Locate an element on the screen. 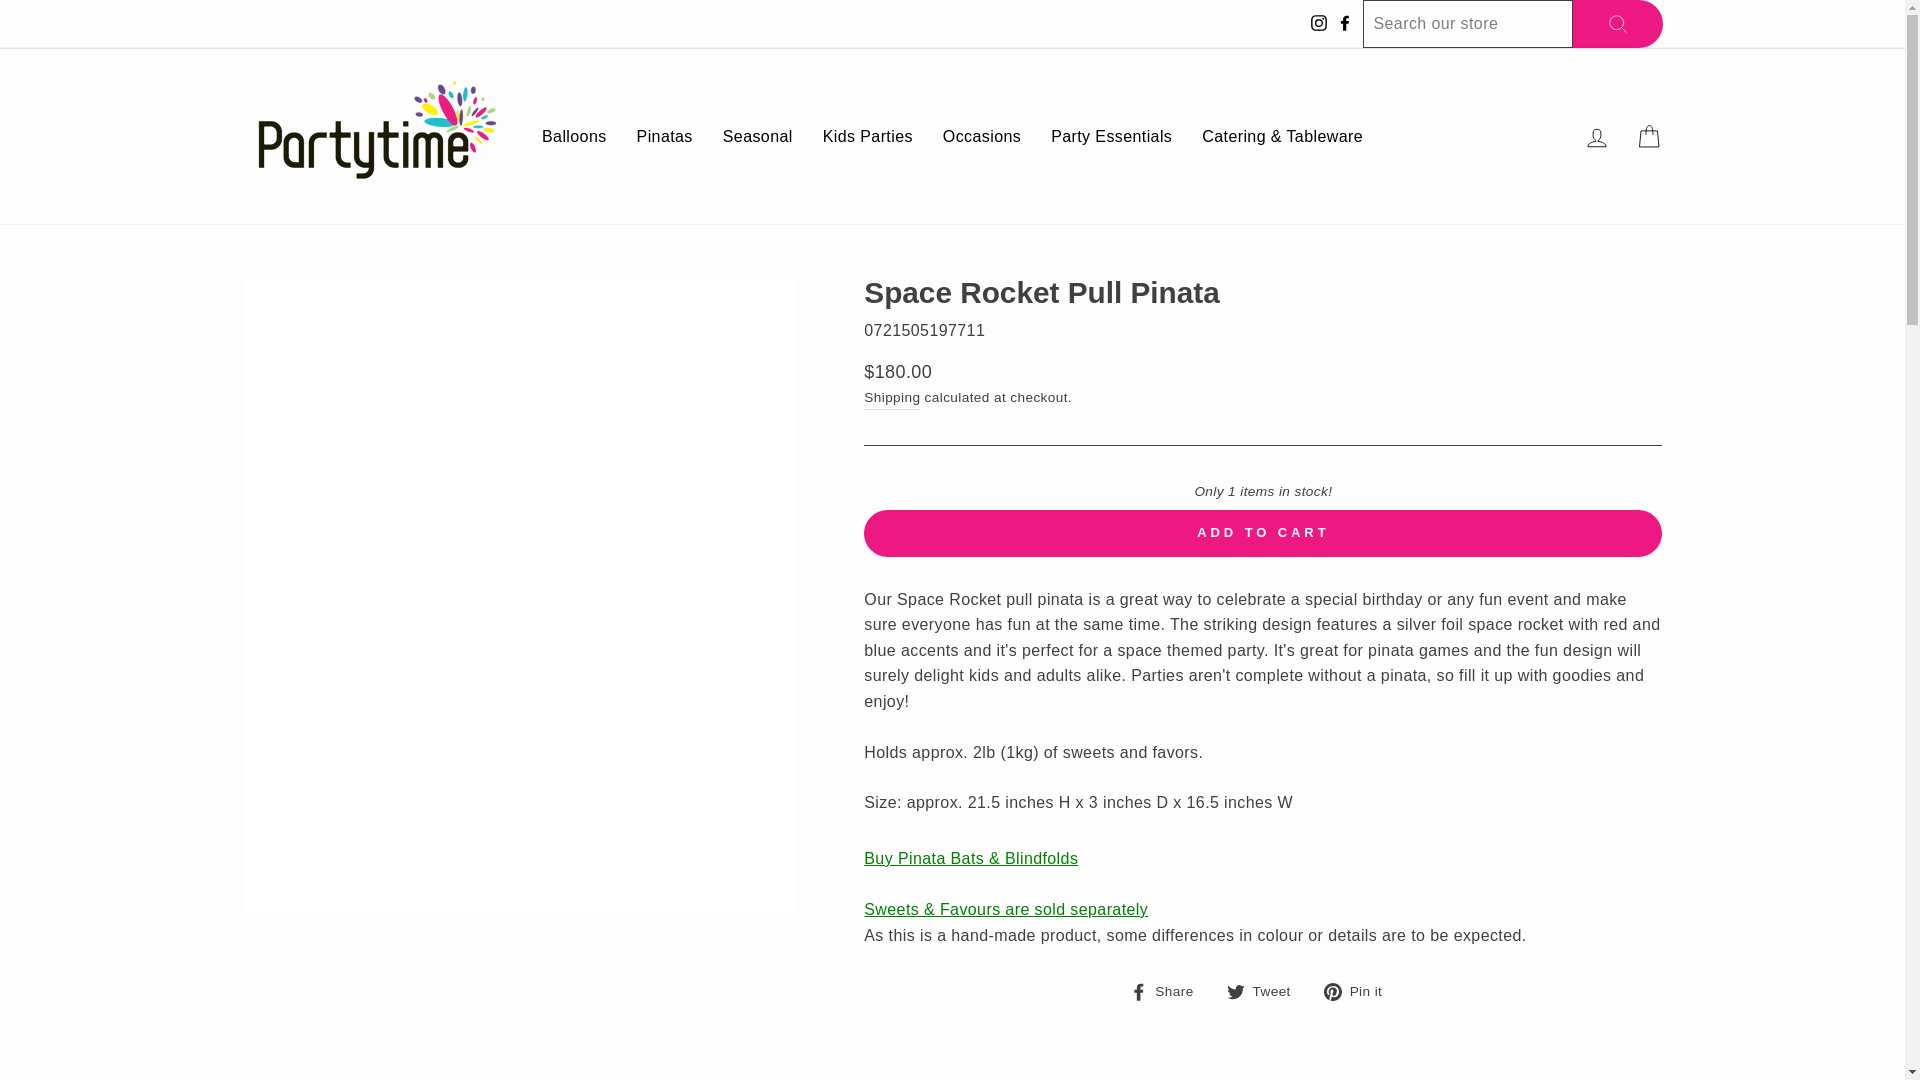 The image size is (1920, 1080). Pin on Pinterest is located at coordinates (1360, 991).